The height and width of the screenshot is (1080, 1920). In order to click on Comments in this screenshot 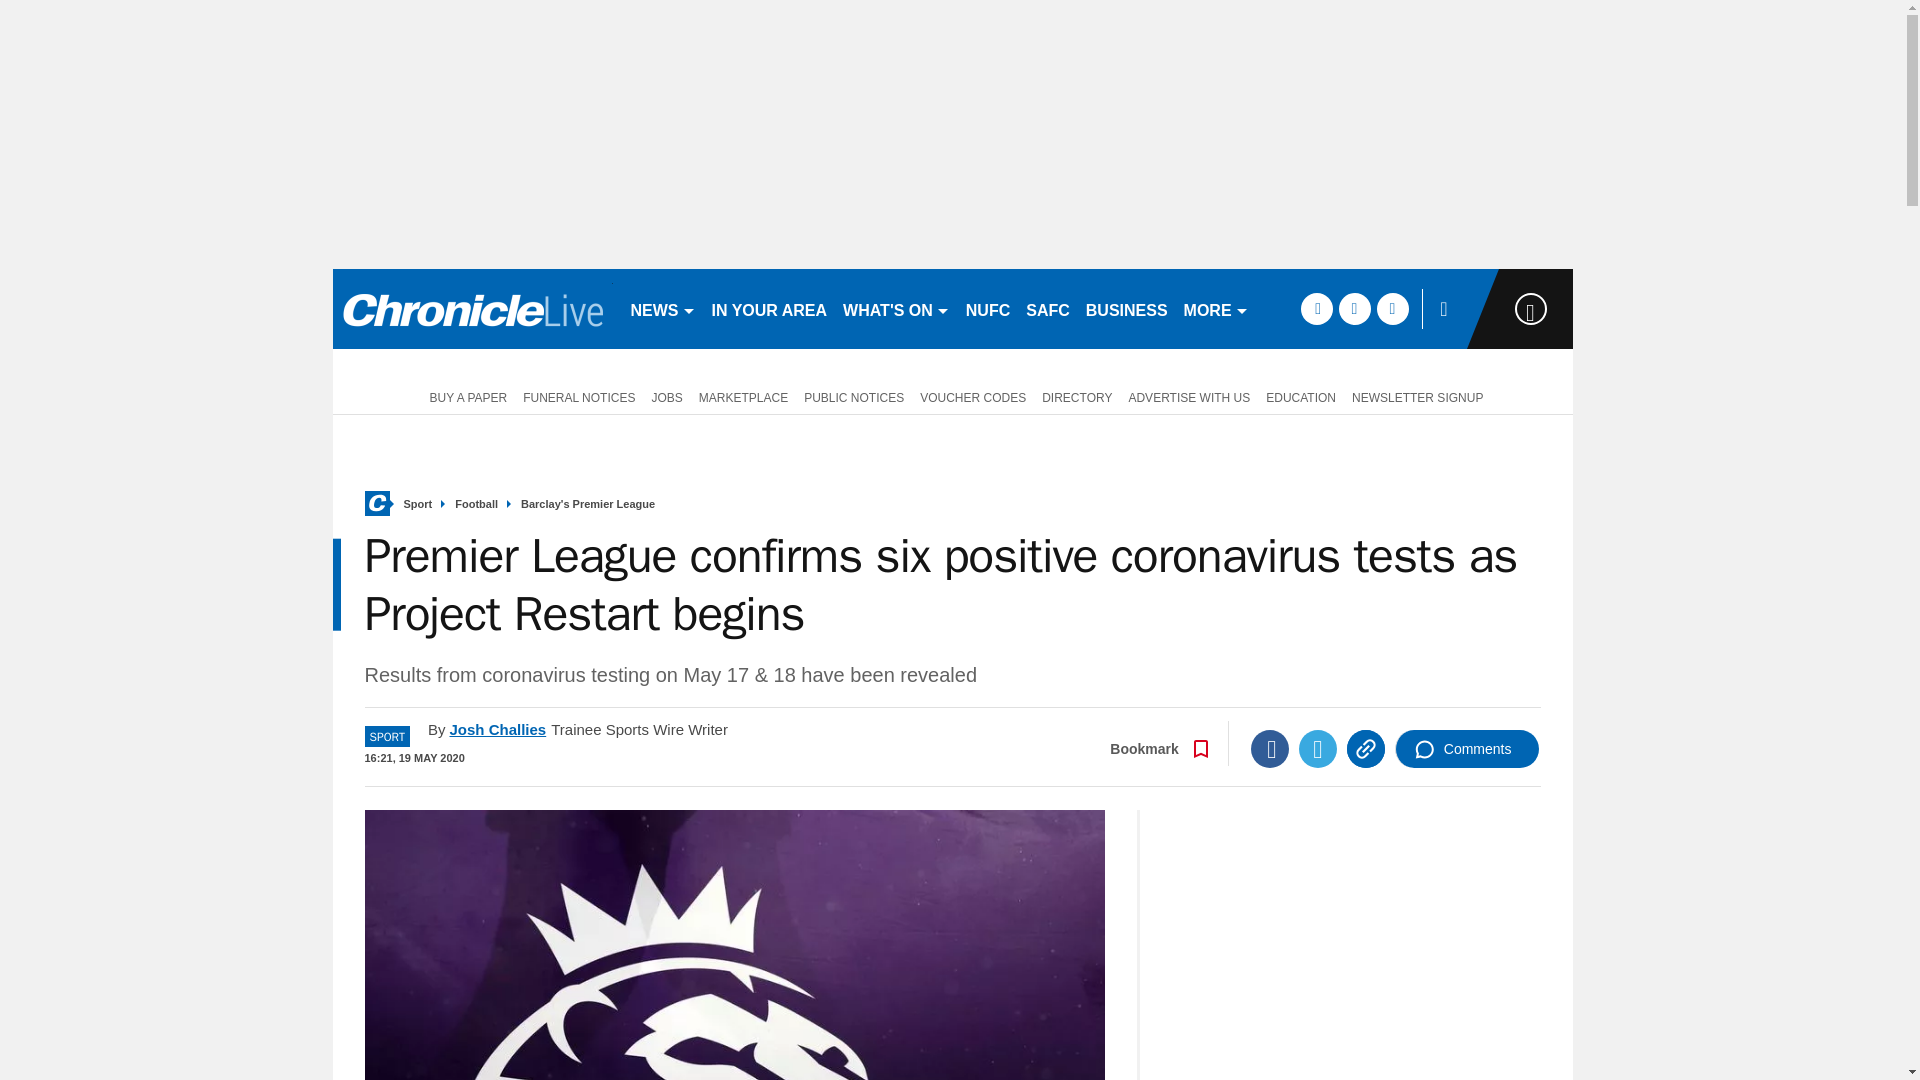, I will do `click(1467, 748)`.